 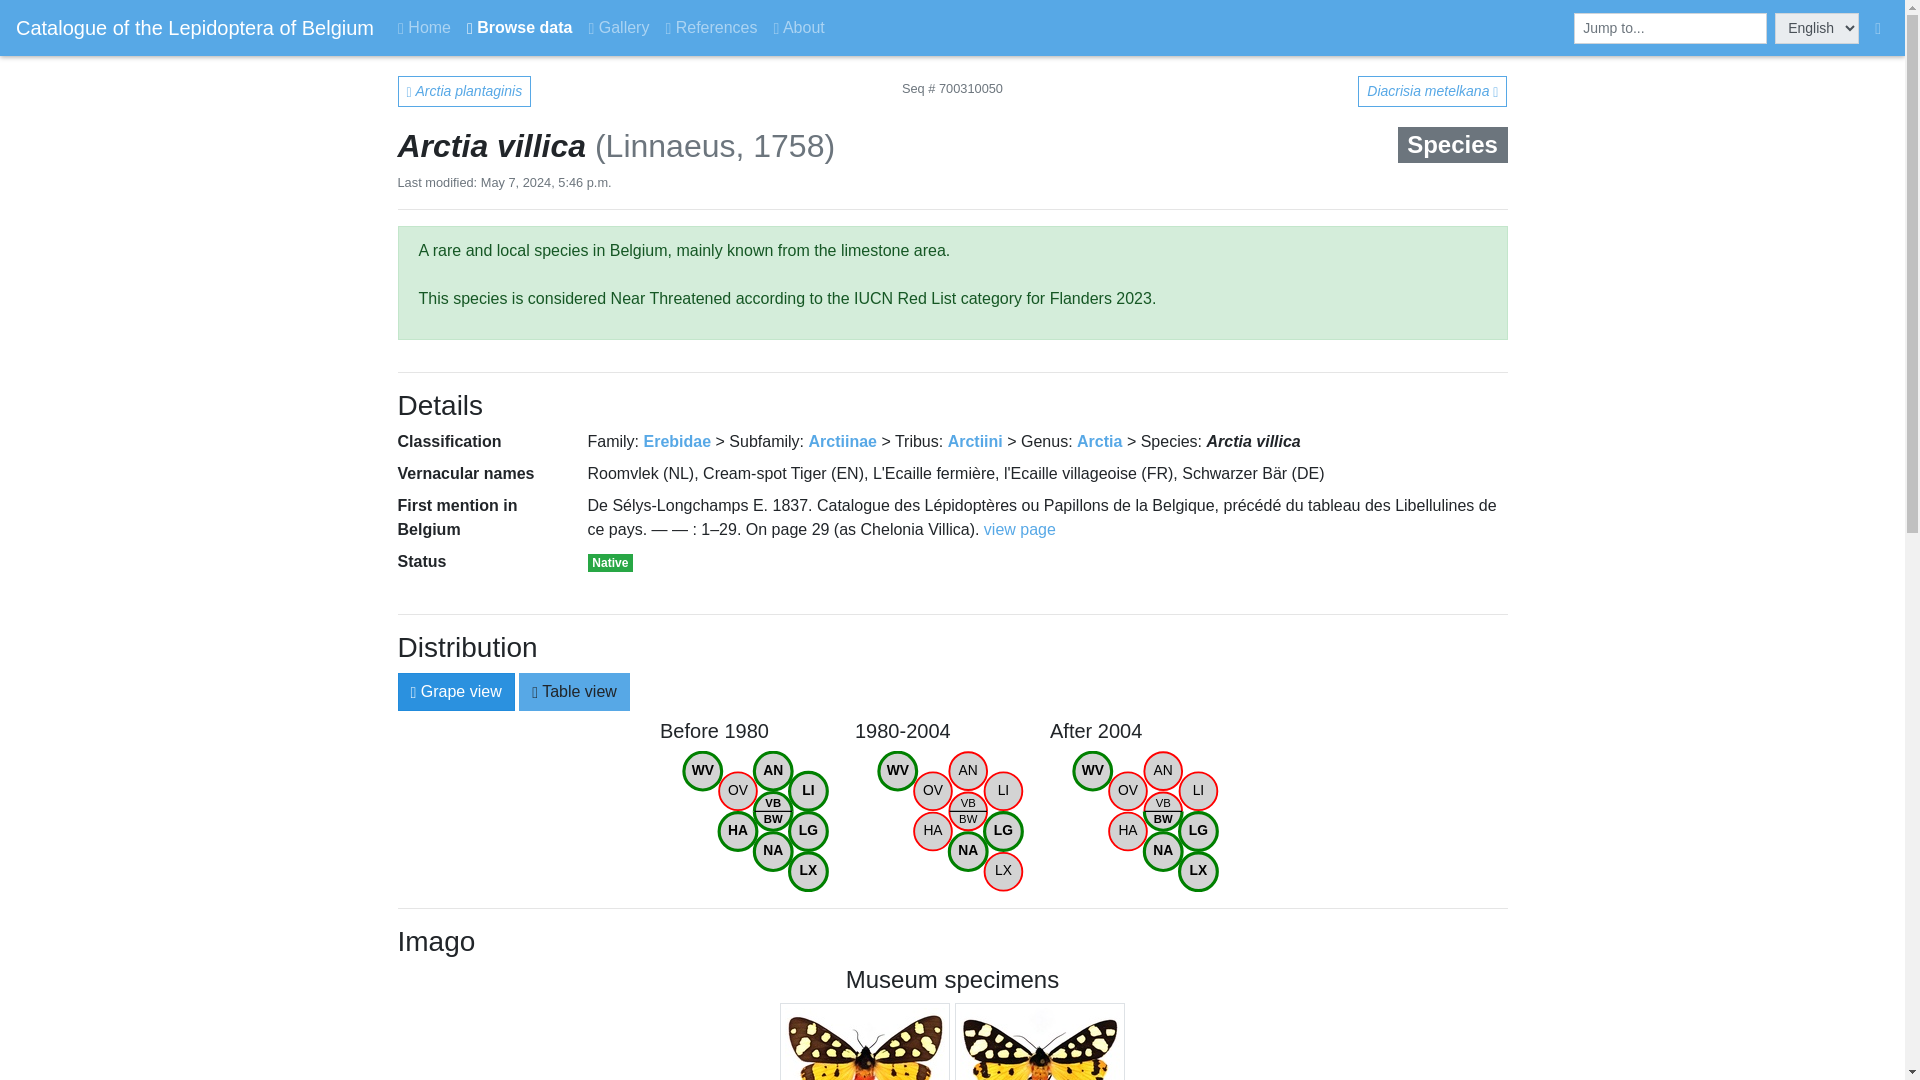 What do you see at coordinates (464, 90) in the screenshot?
I see `Arctia plantaginis` at bounding box center [464, 90].